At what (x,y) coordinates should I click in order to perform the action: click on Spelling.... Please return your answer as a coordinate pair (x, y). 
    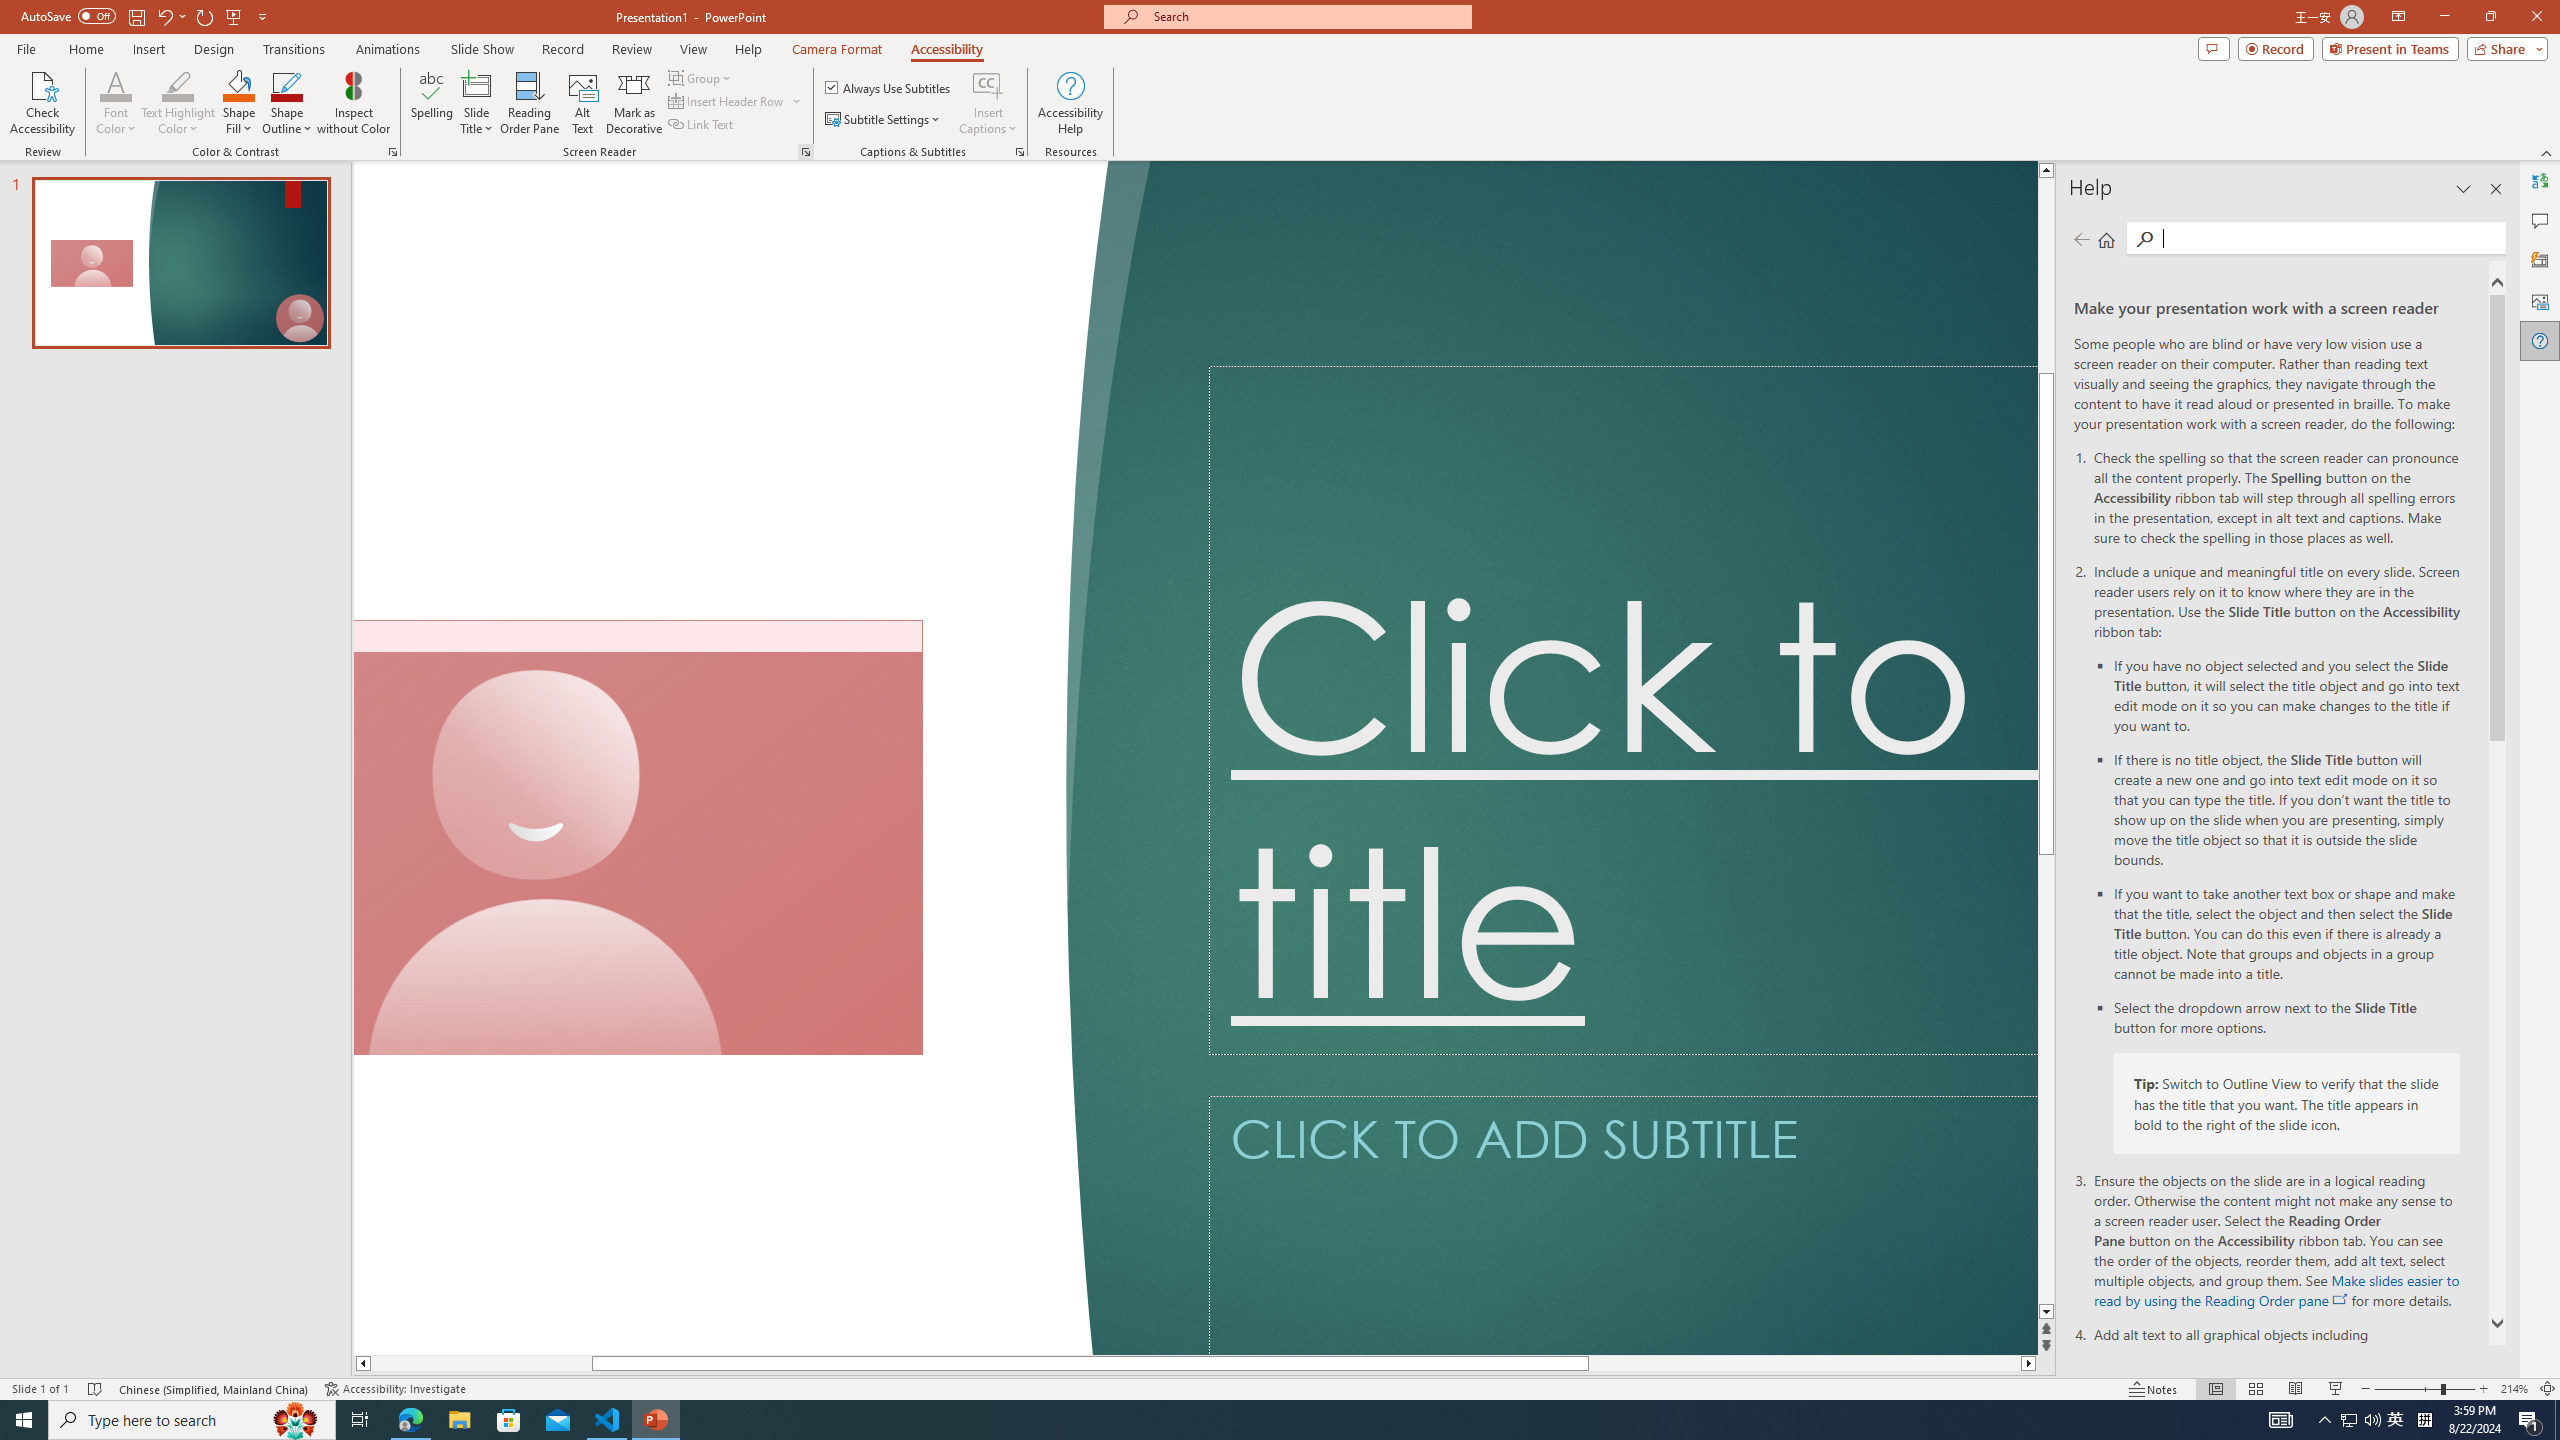
    Looking at the image, I should click on (432, 103).